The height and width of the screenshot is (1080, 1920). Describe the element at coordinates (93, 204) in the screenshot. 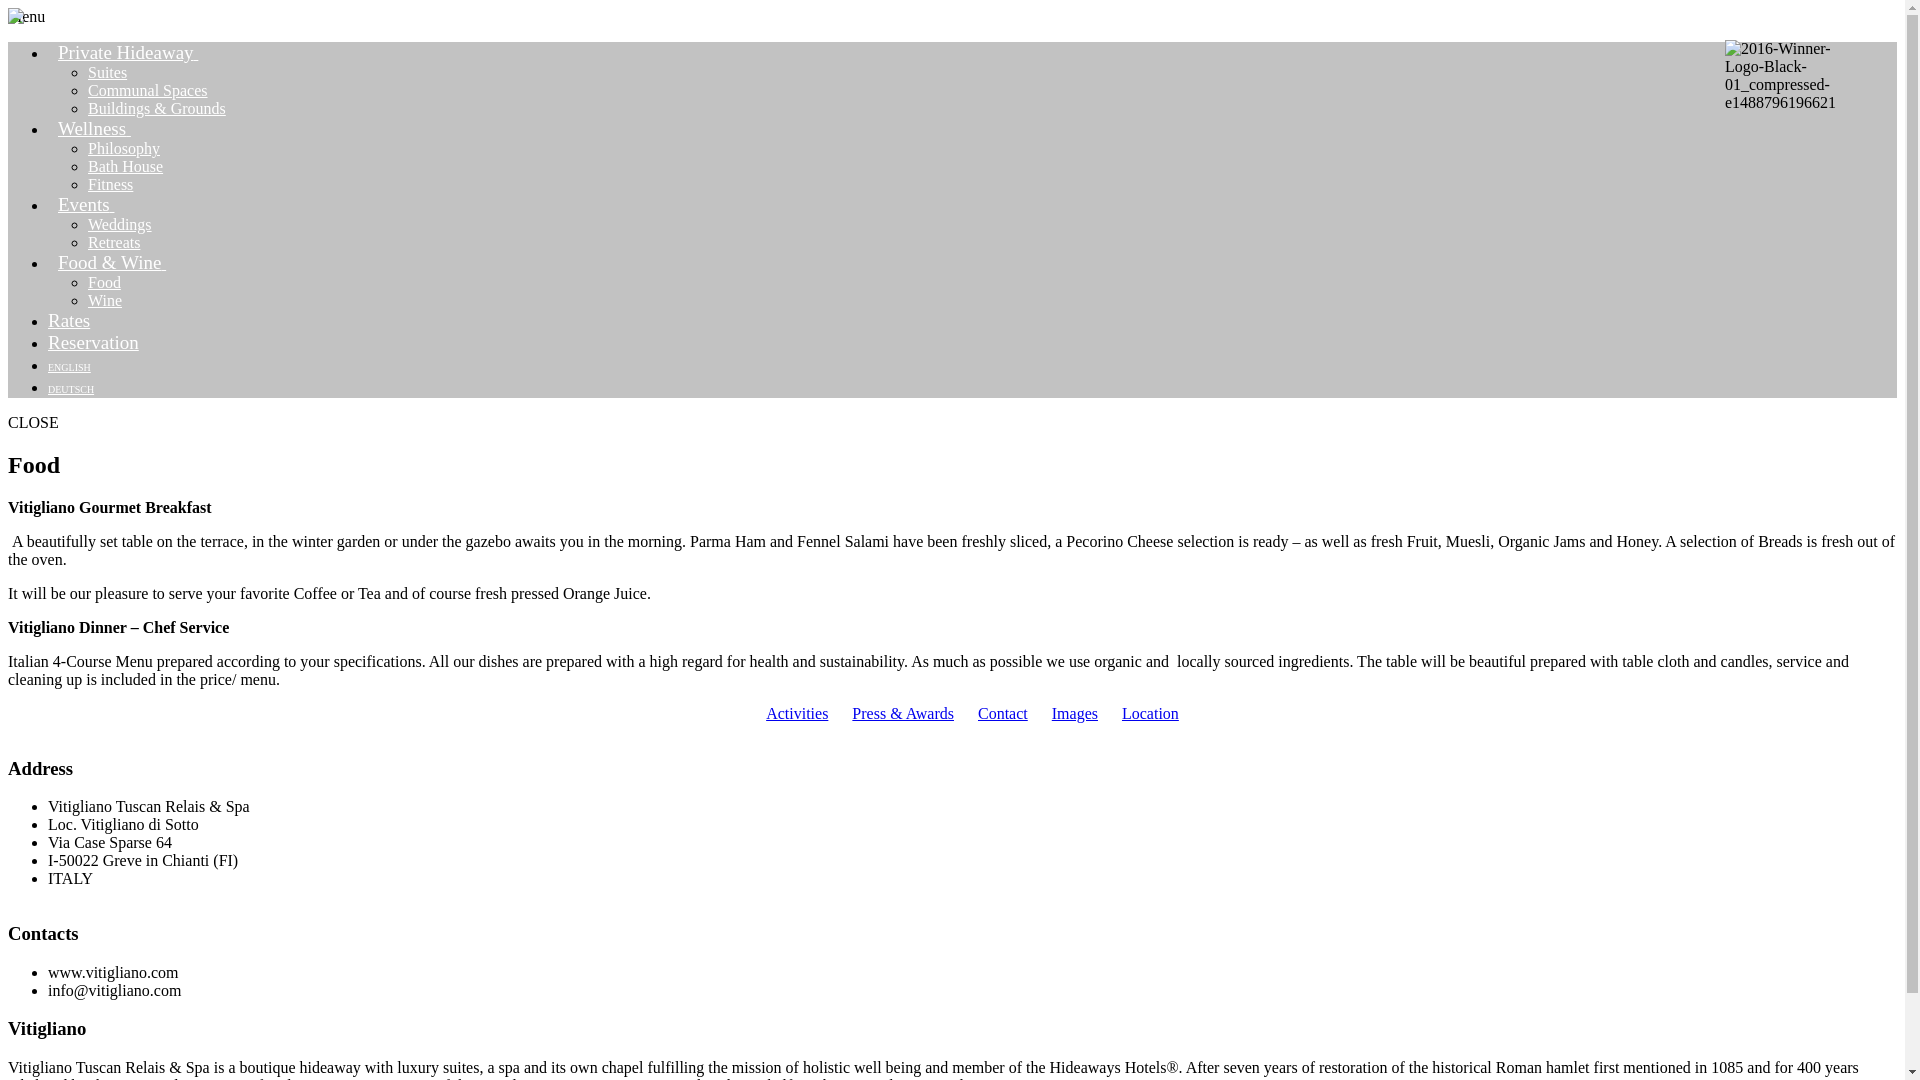

I see `Events` at that location.